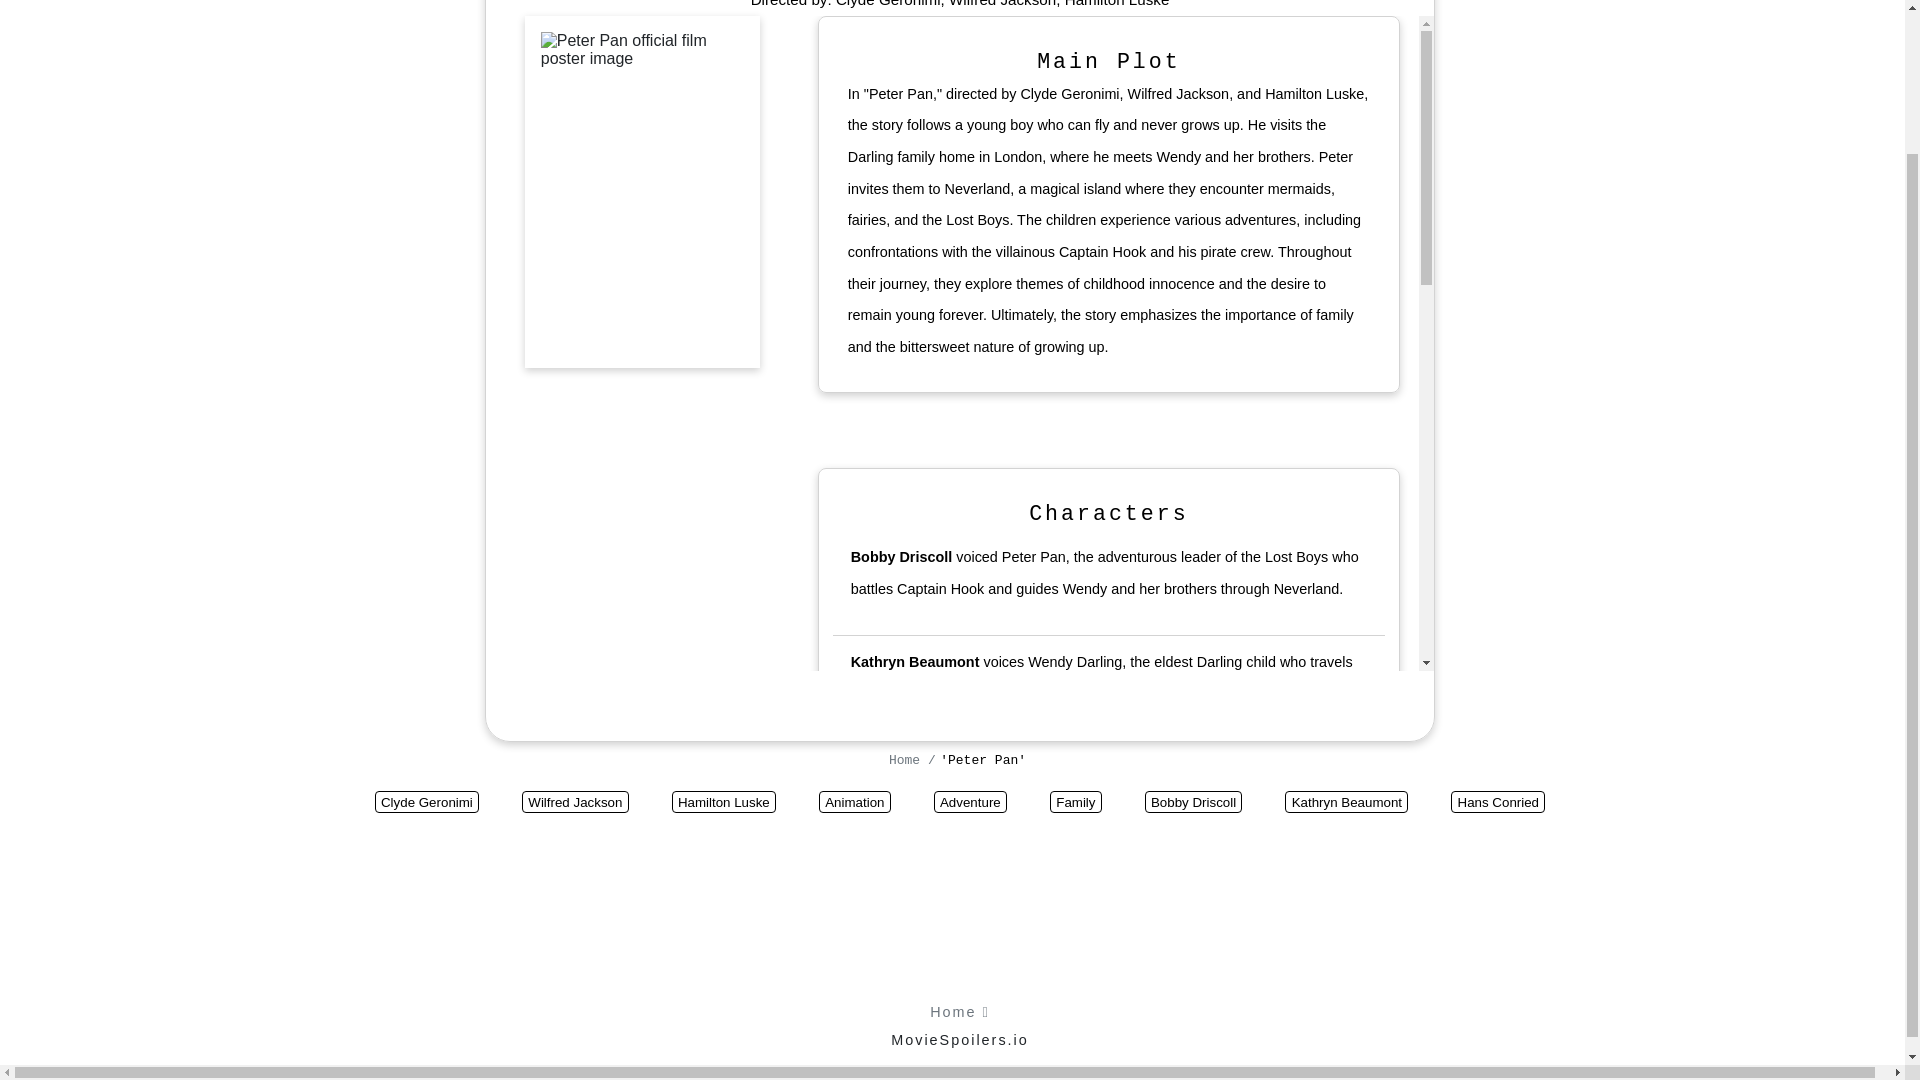  Describe the element at coordinates (1498, 802) in the screenshot. I see `Hans Conried` at that location.